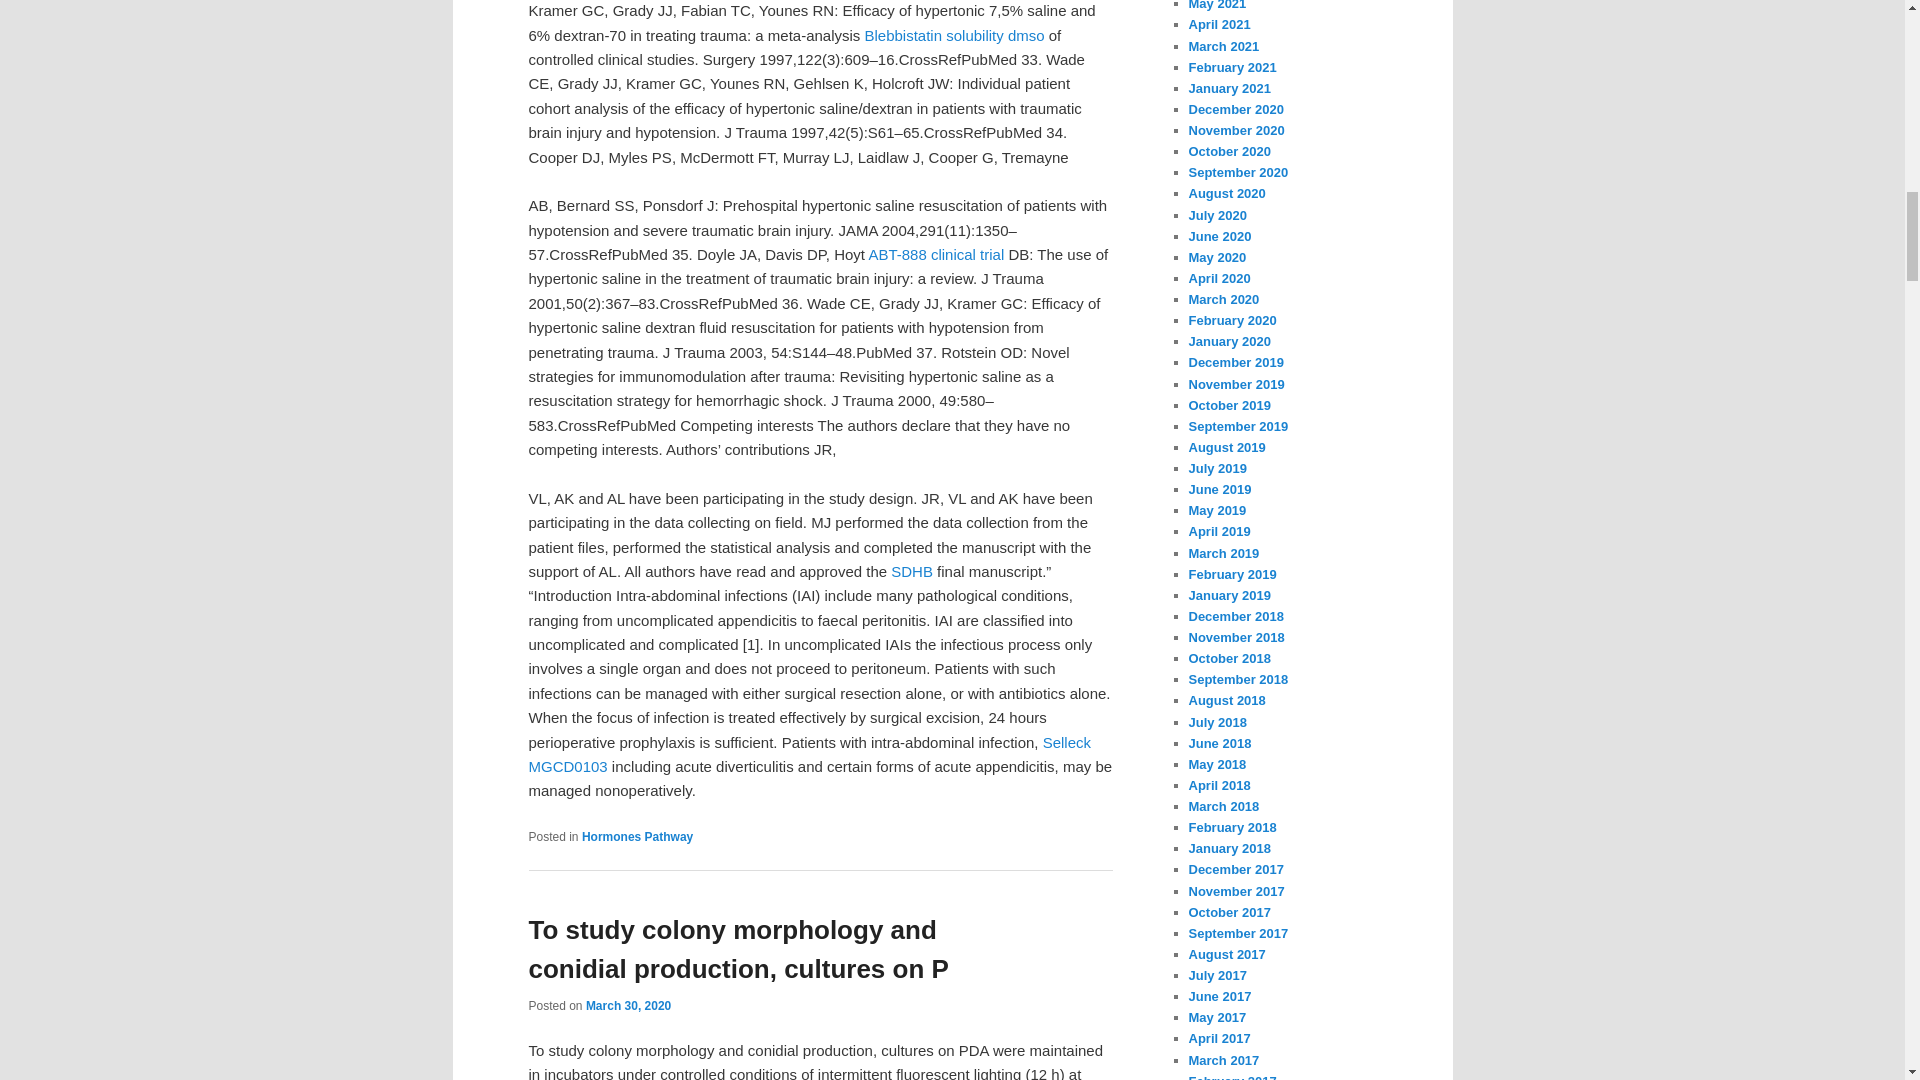  I want to click on 10:19 am, so click(628, 1006).